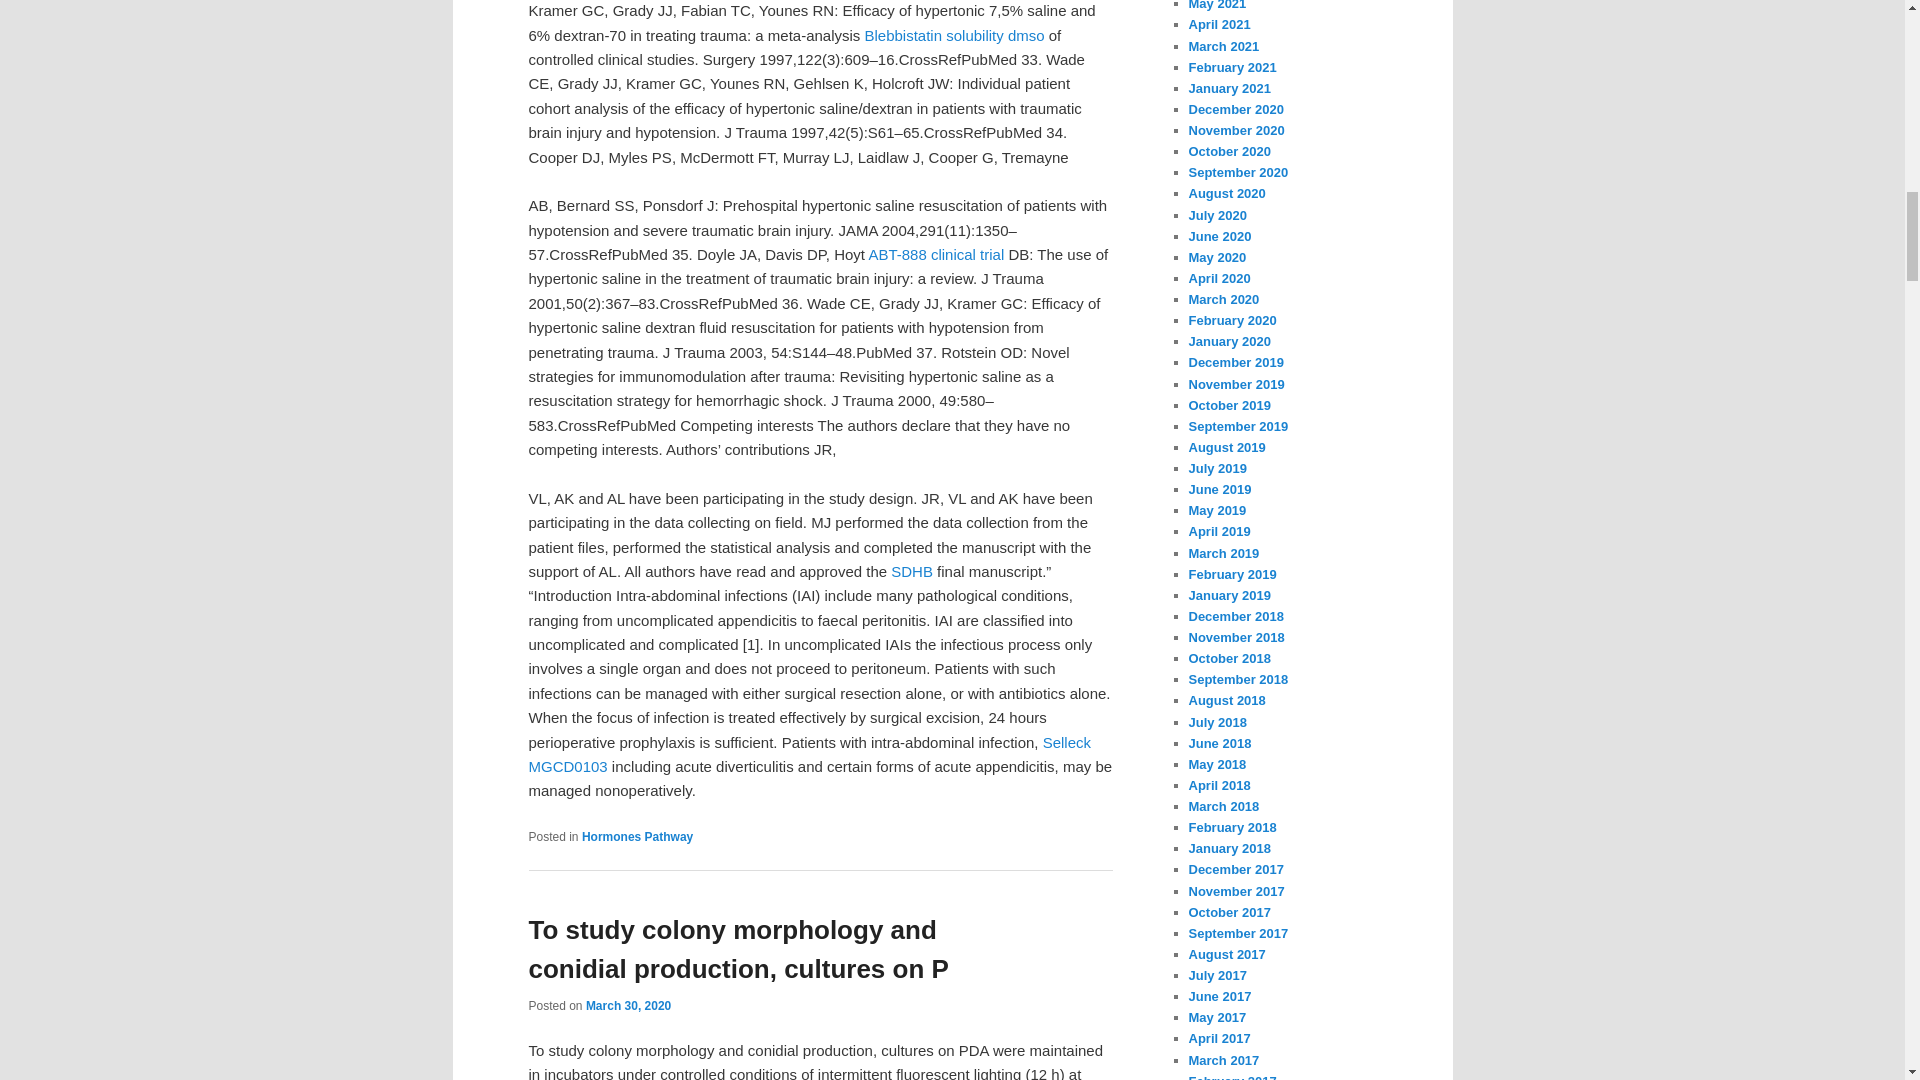  I want to click on 10:19 am, so click(628, 1006).